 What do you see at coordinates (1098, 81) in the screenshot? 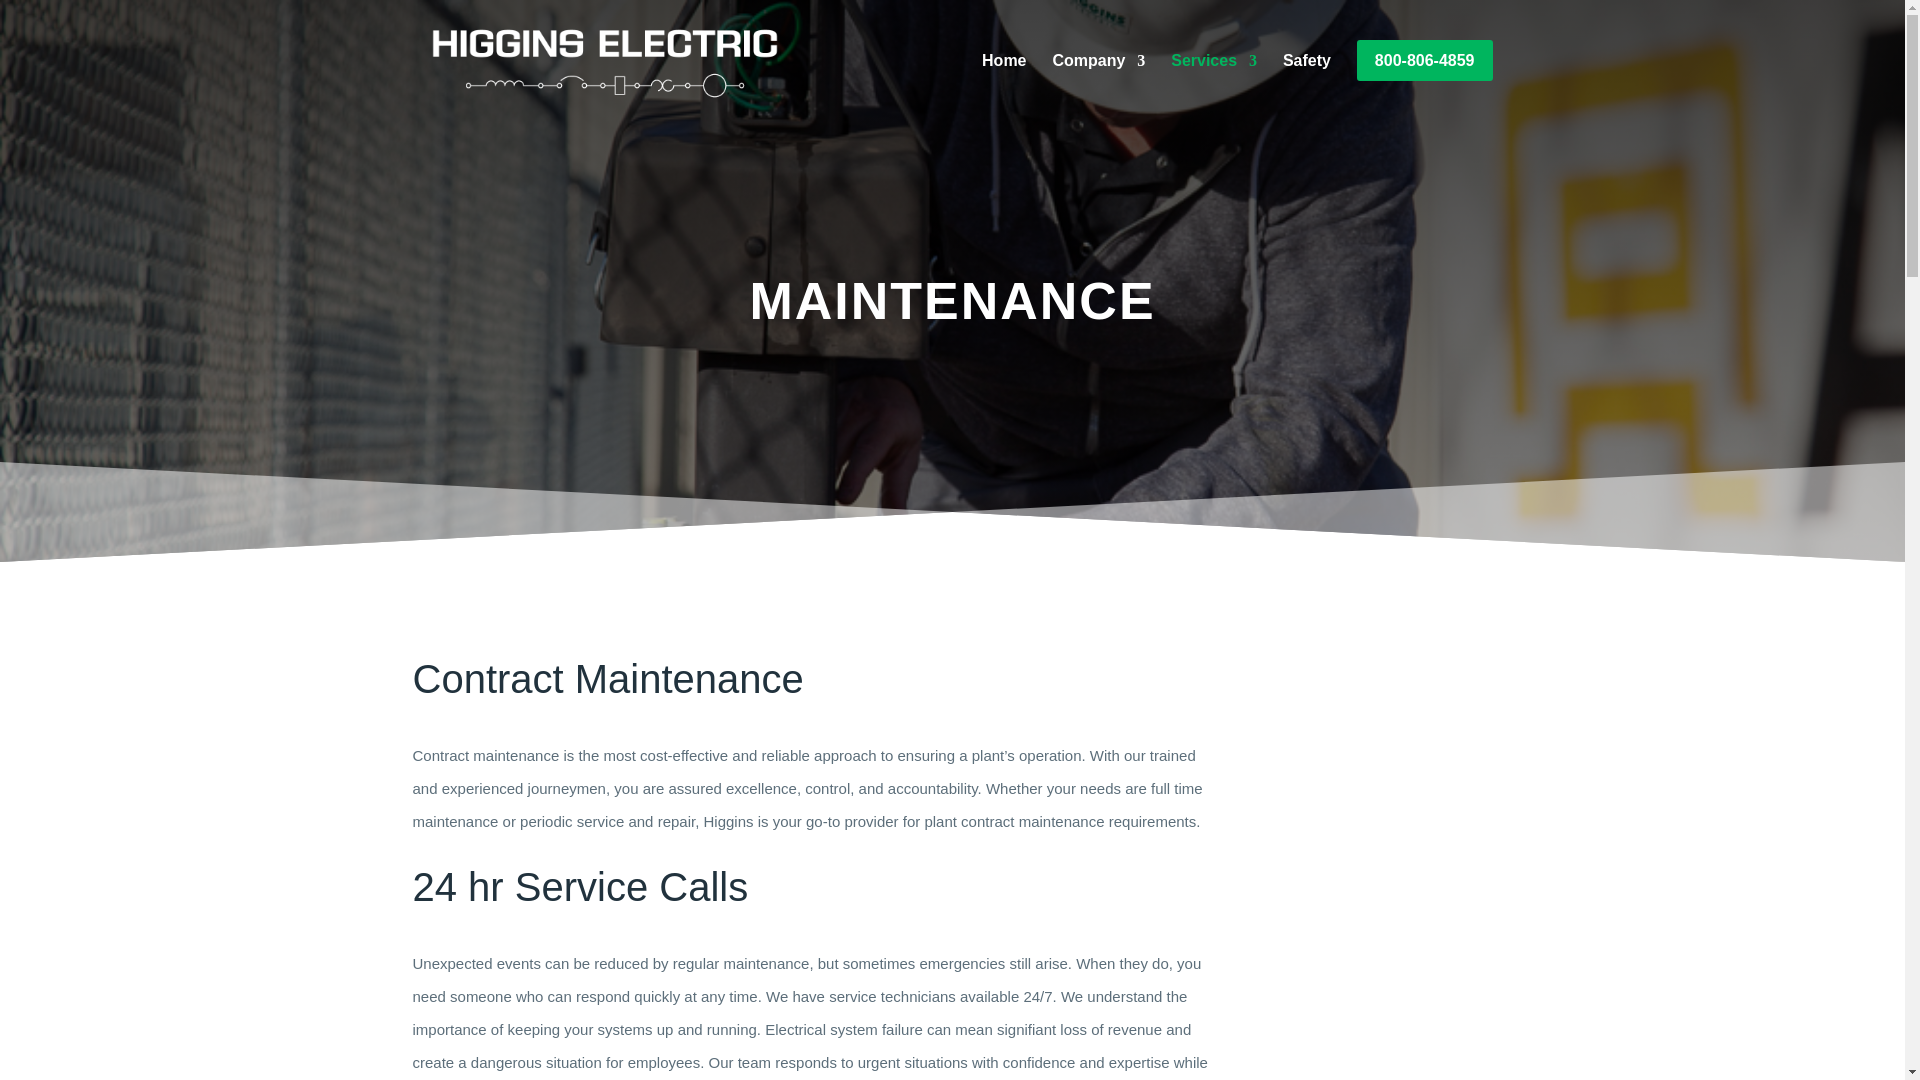
I see `Company` at bounding box center [1098, 81].